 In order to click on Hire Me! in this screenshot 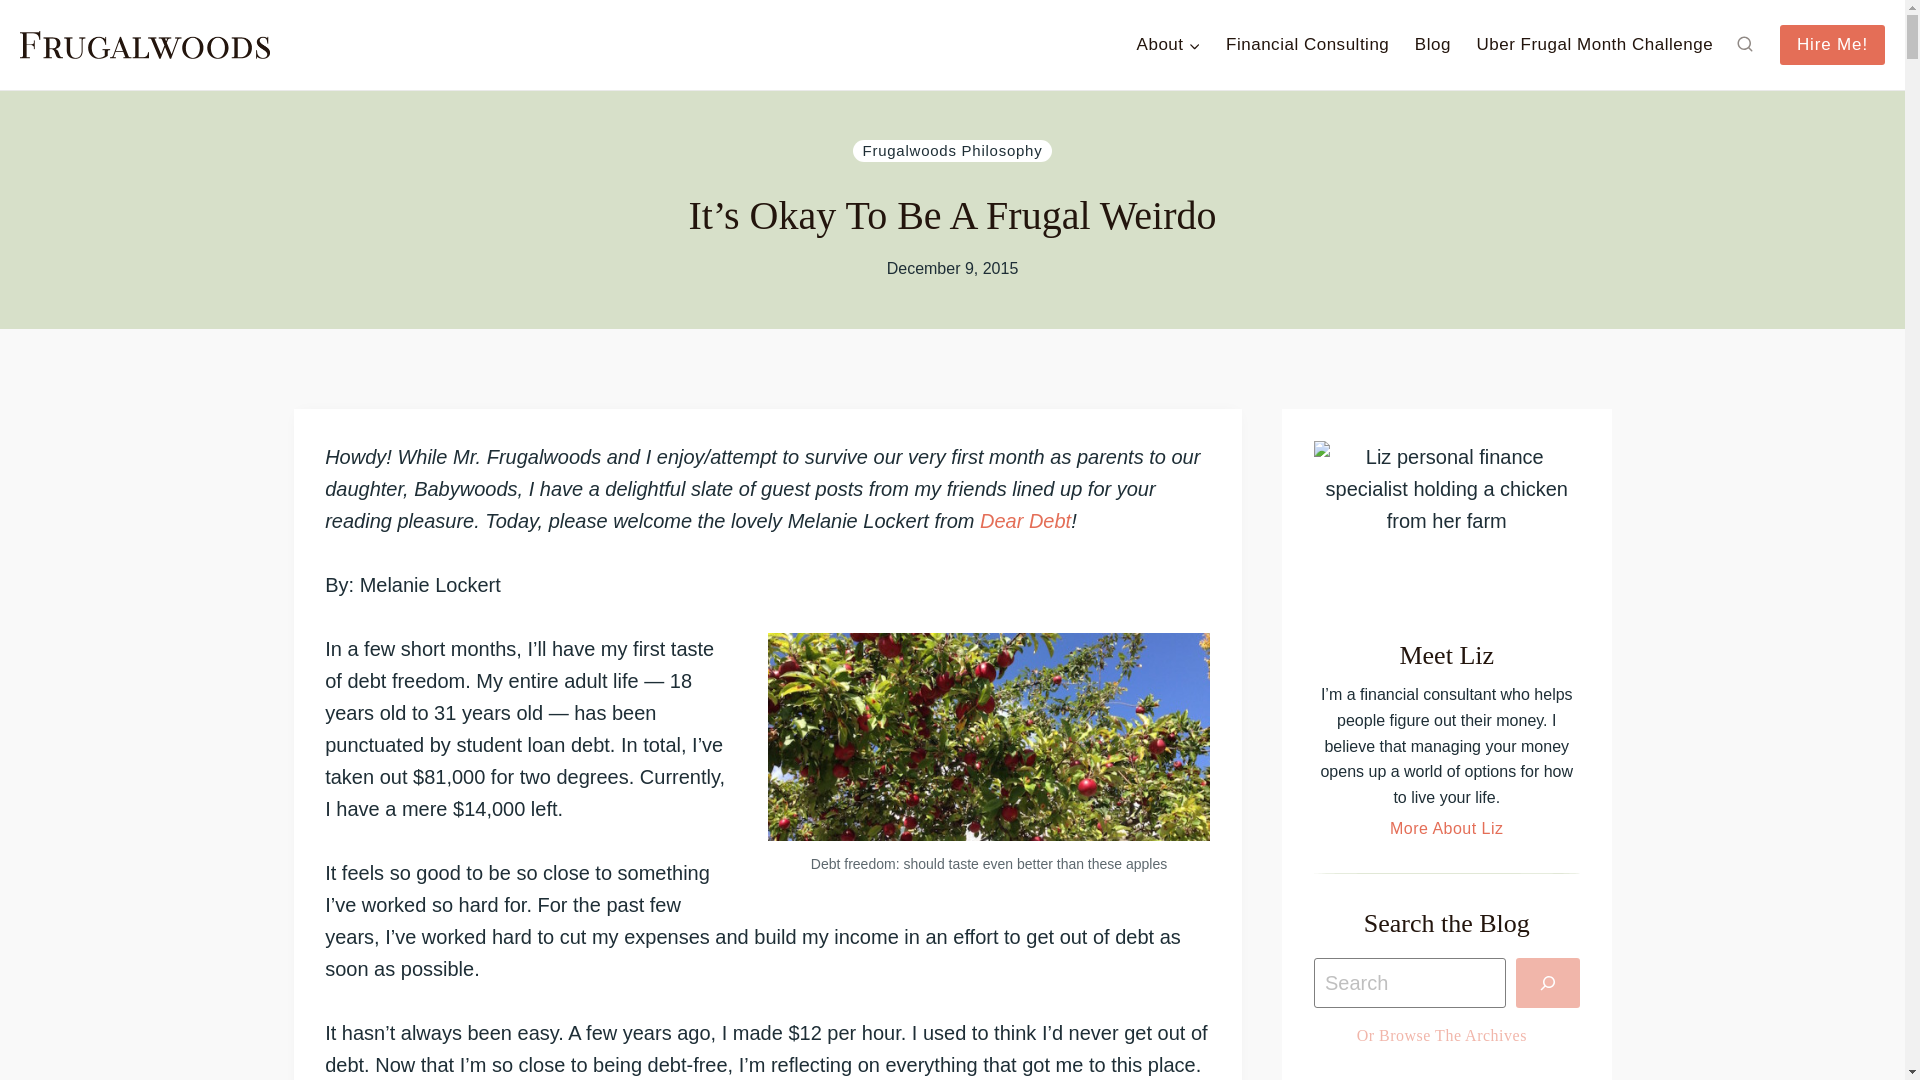, I will do `click(1832, 44)`.